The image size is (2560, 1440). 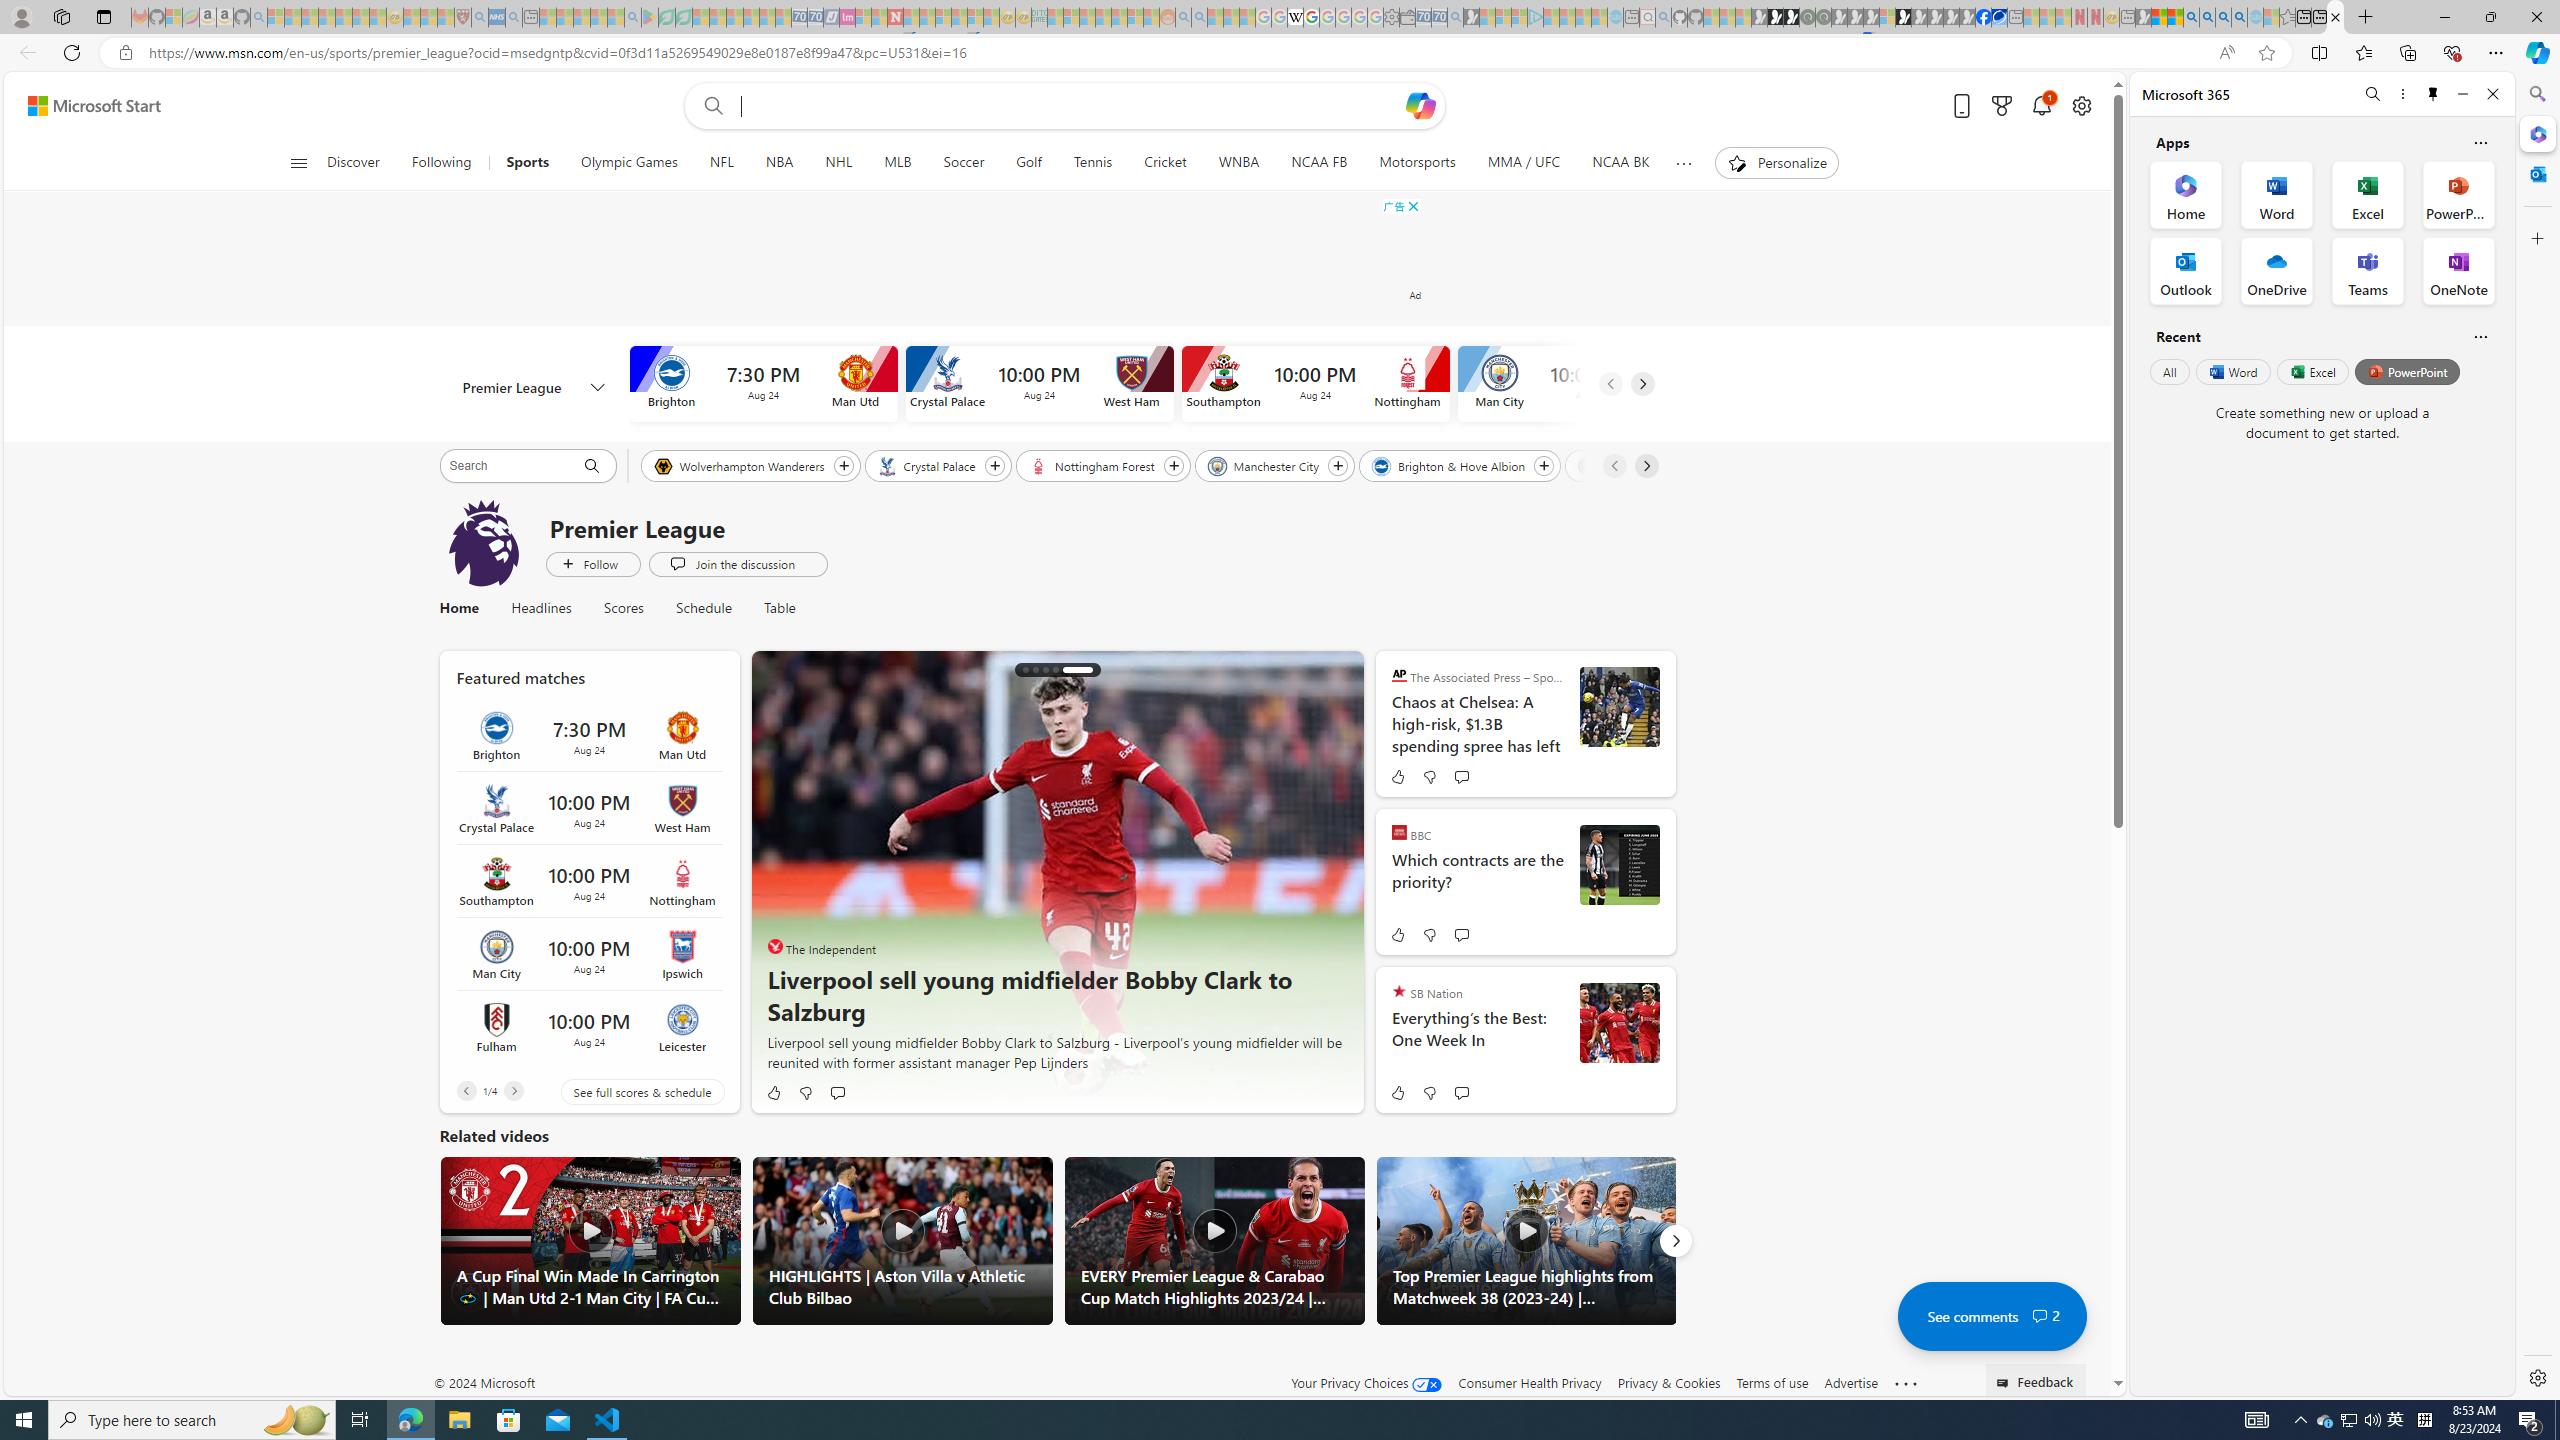 I want to click on Scores, so click(x=624, y=608).